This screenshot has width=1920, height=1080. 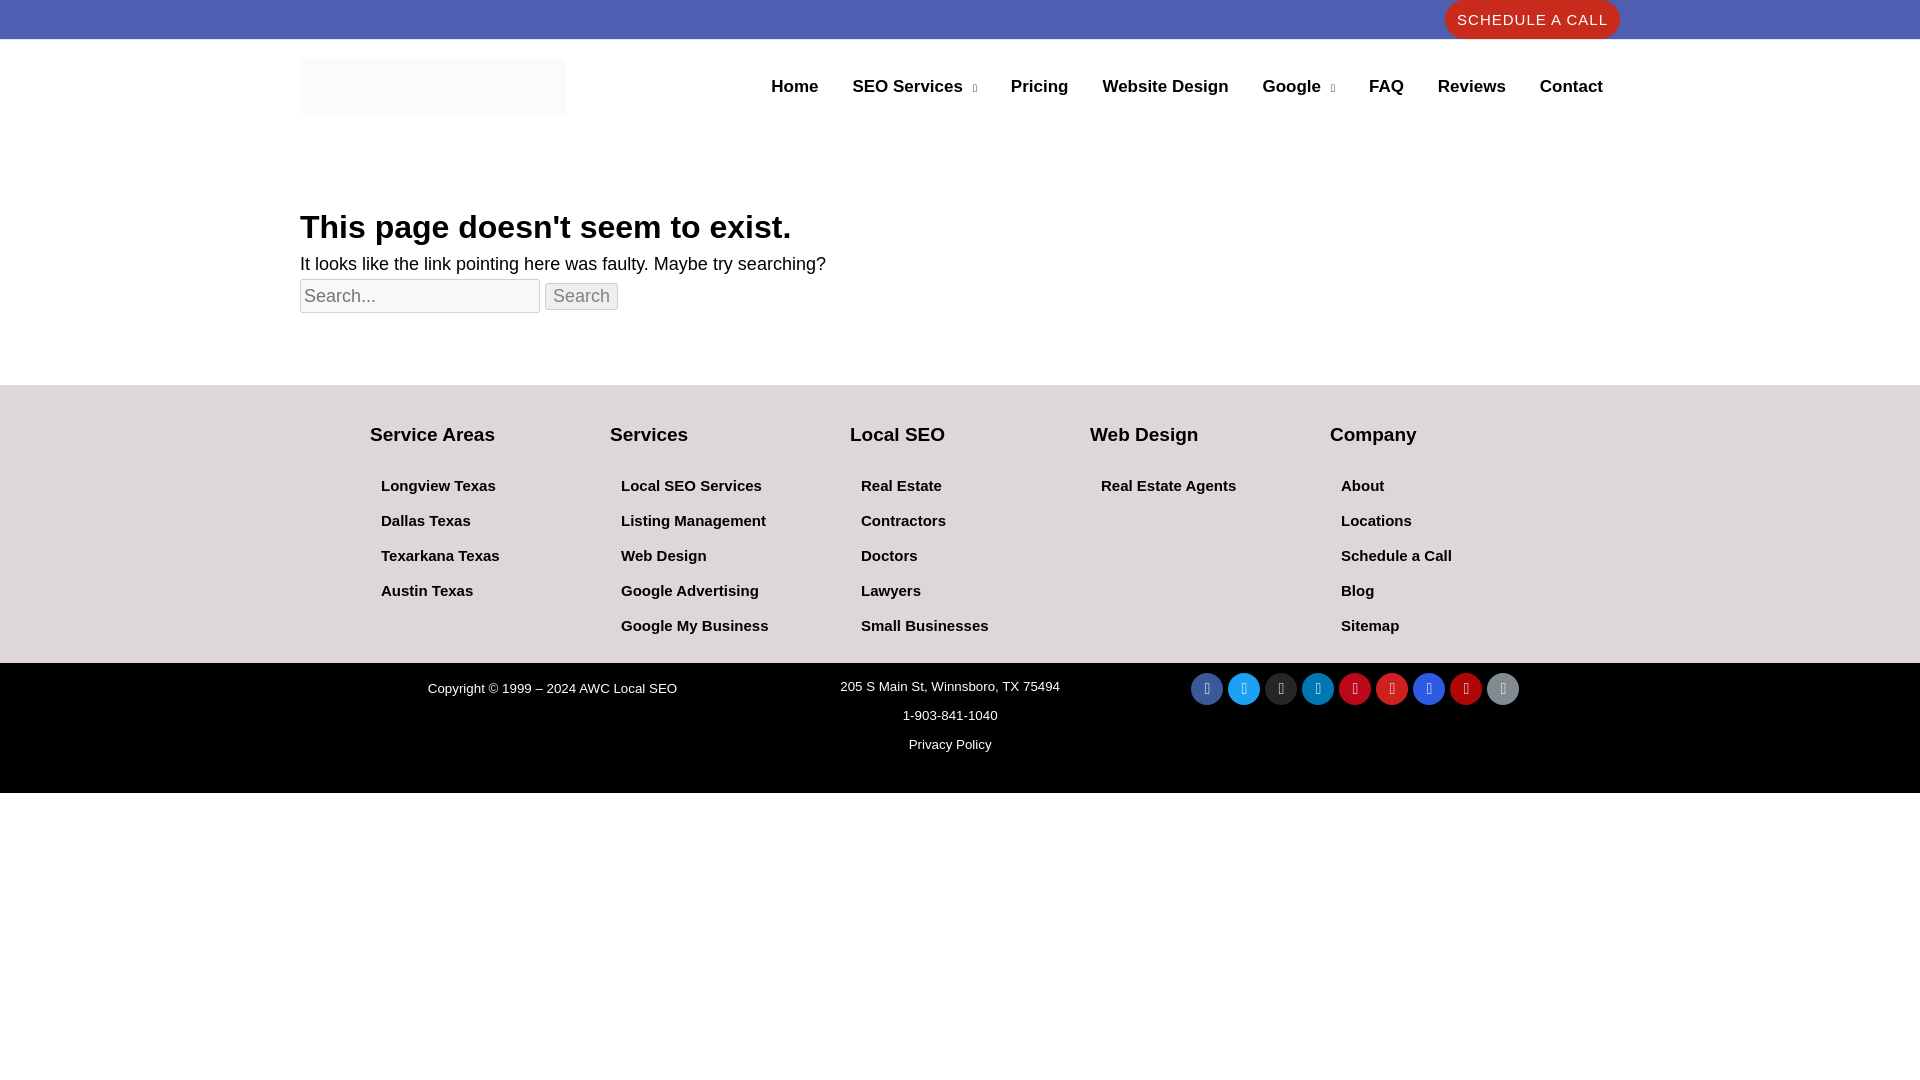 What do you see at coordinates (1164, 86) in the screenshot?
I see `Website Development` at bounding box center [1164, 86].